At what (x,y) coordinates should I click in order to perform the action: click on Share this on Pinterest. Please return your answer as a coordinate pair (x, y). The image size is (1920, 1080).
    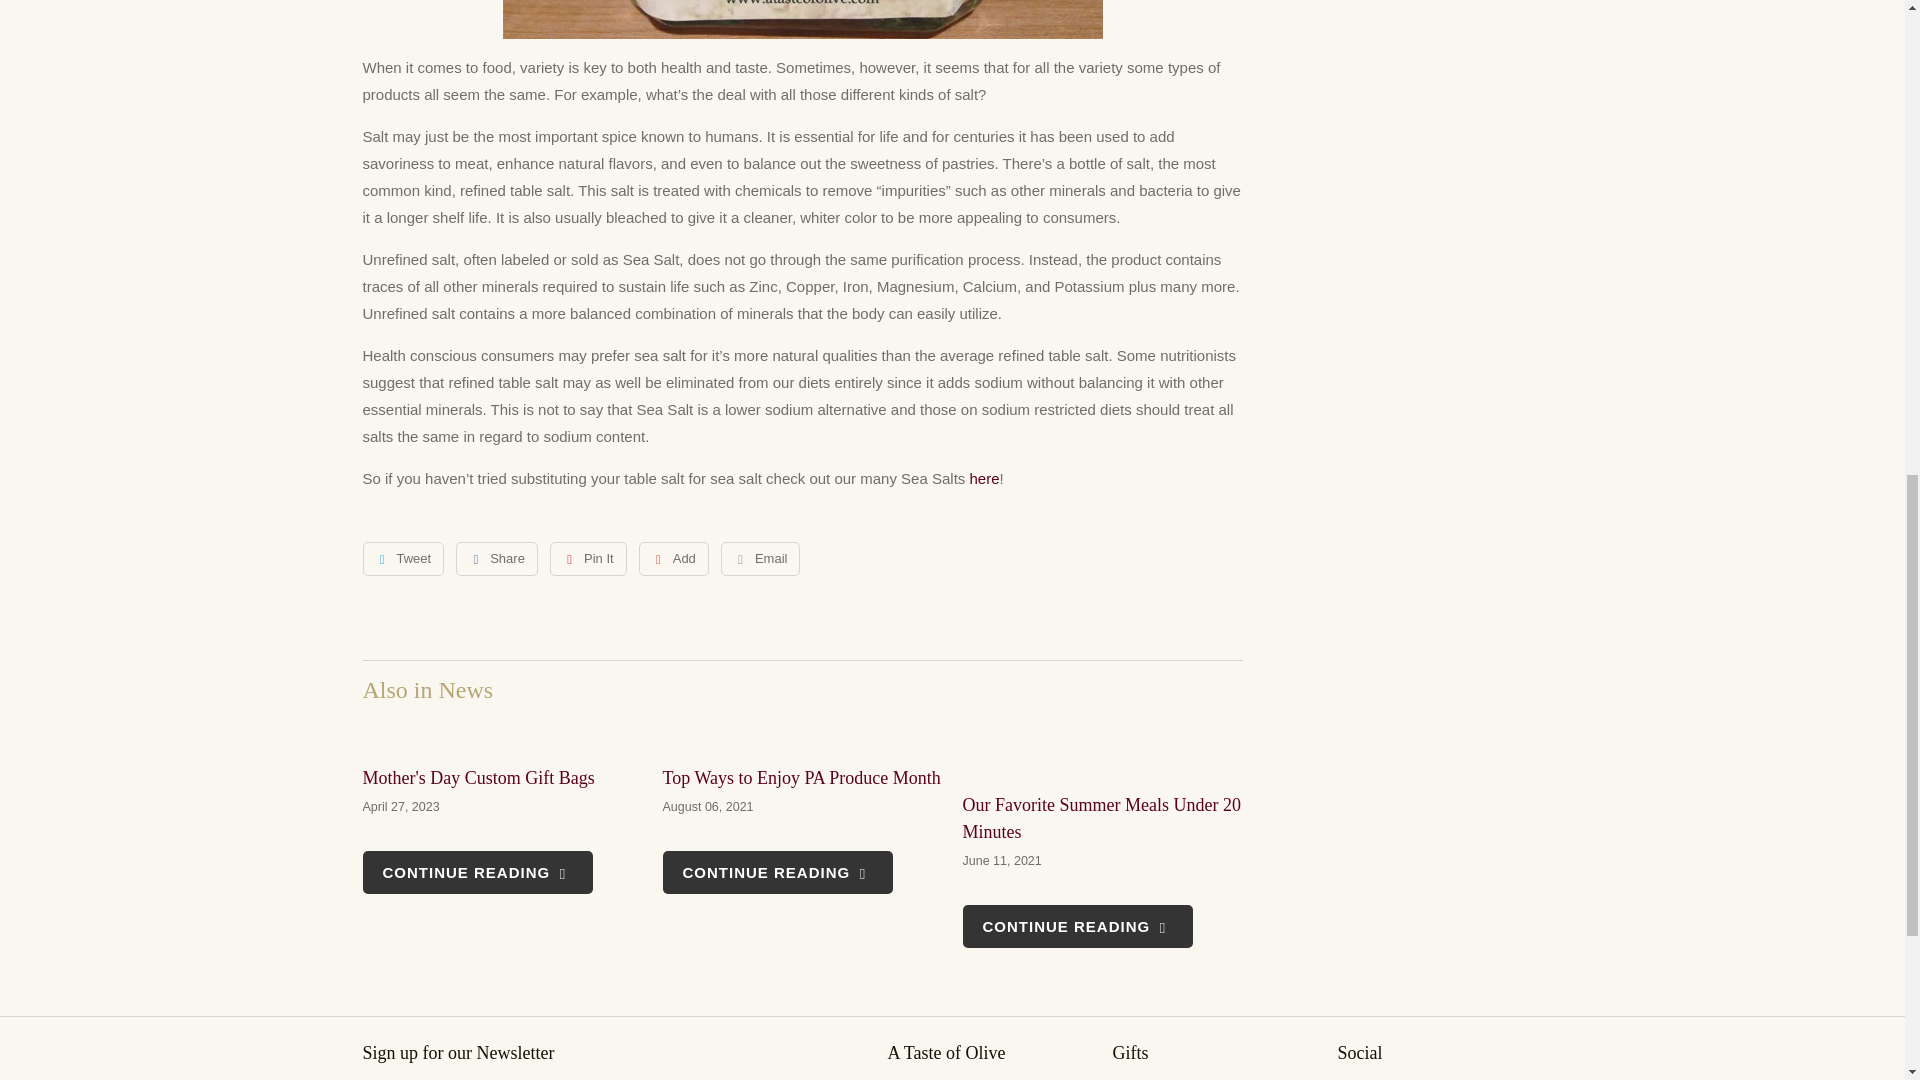
    Looking at the image, I should click on (588, 558).